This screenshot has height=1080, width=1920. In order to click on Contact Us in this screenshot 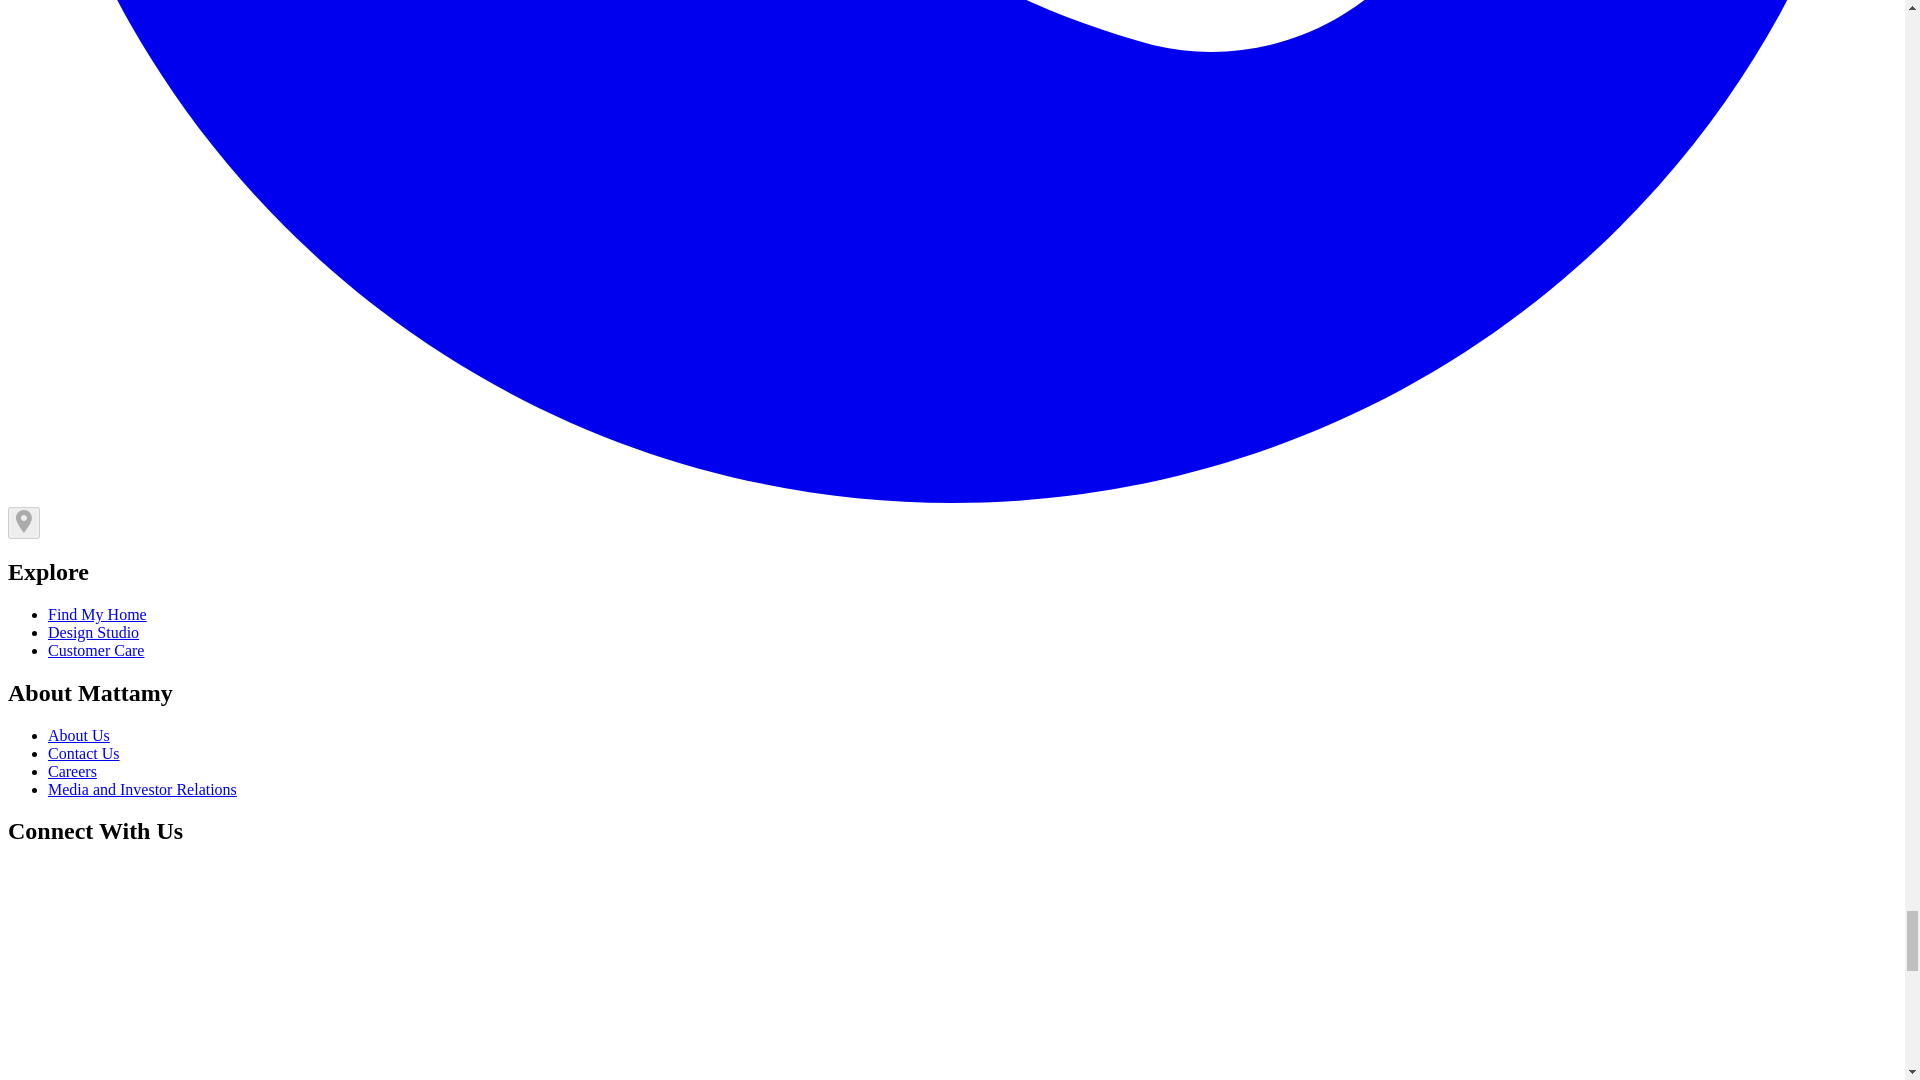, I will do `click(84, 754)`.